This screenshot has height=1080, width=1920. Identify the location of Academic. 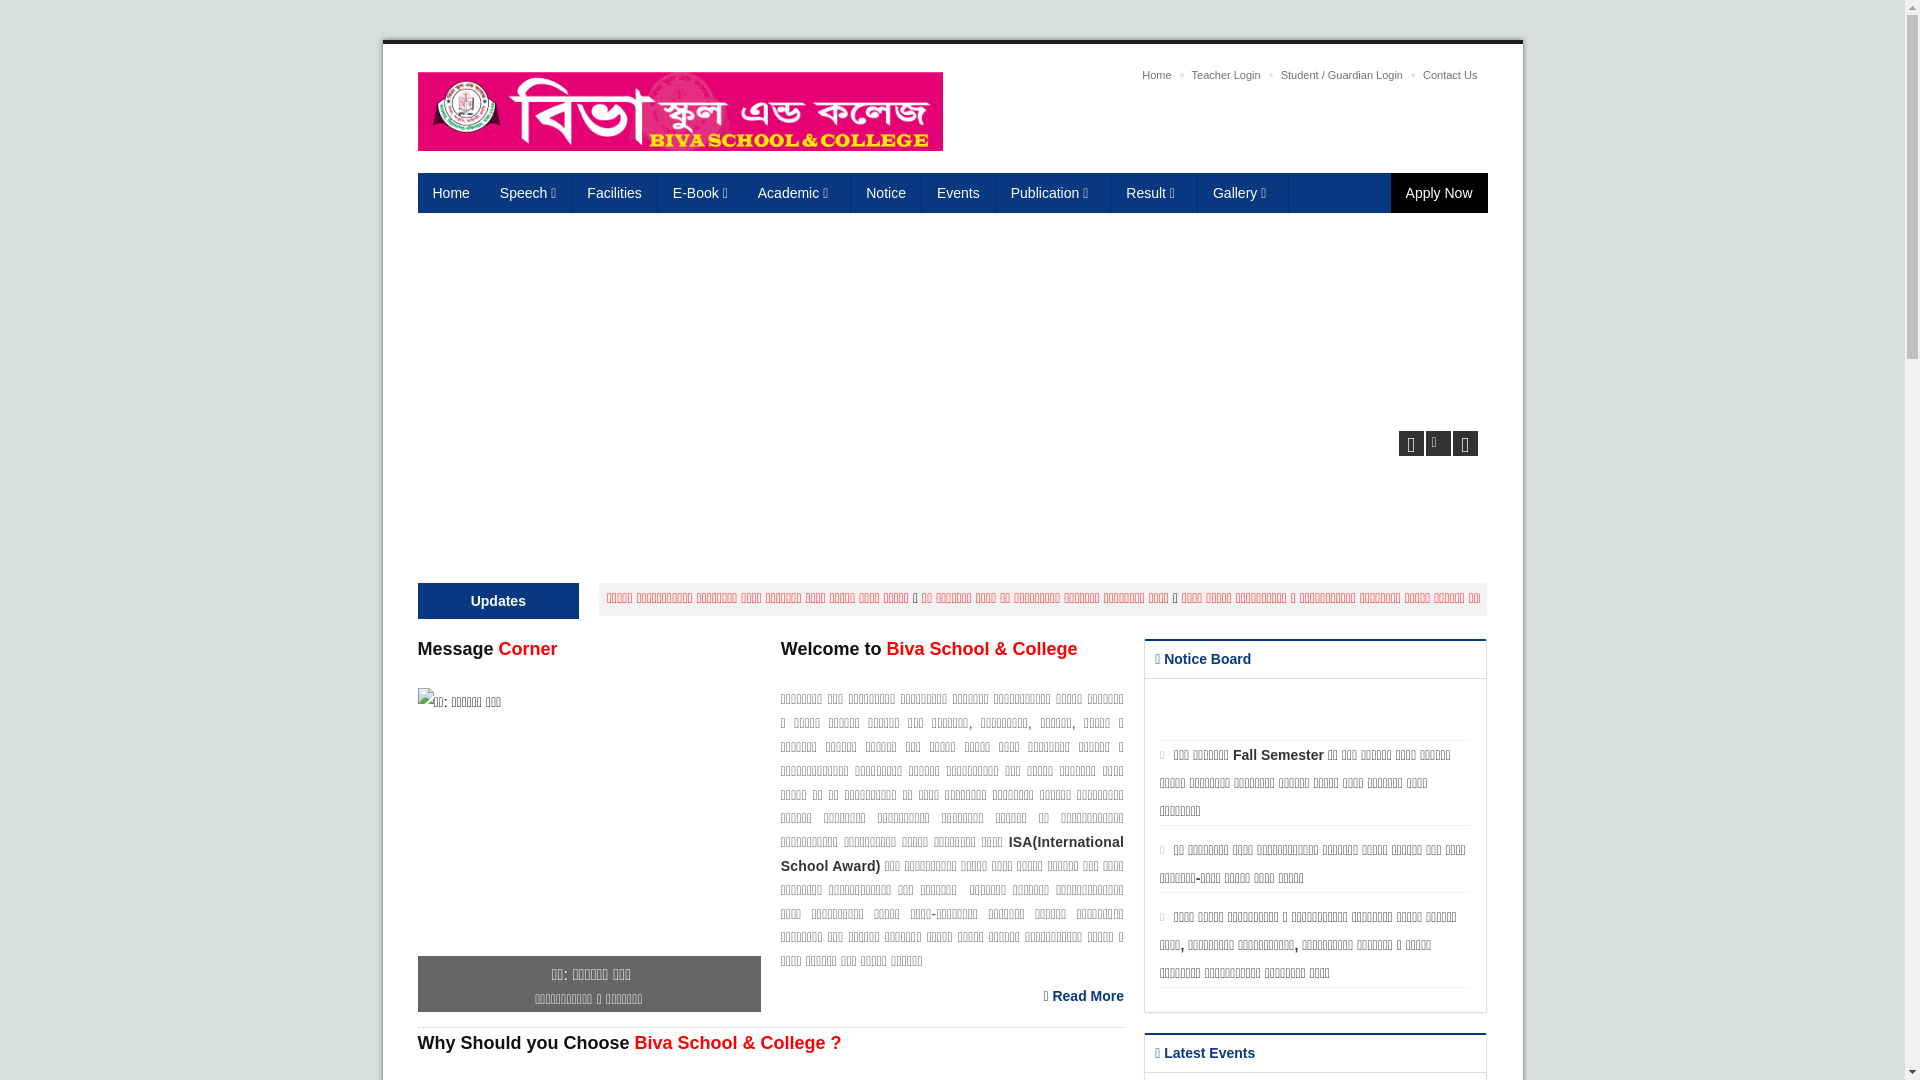
(797, 193).